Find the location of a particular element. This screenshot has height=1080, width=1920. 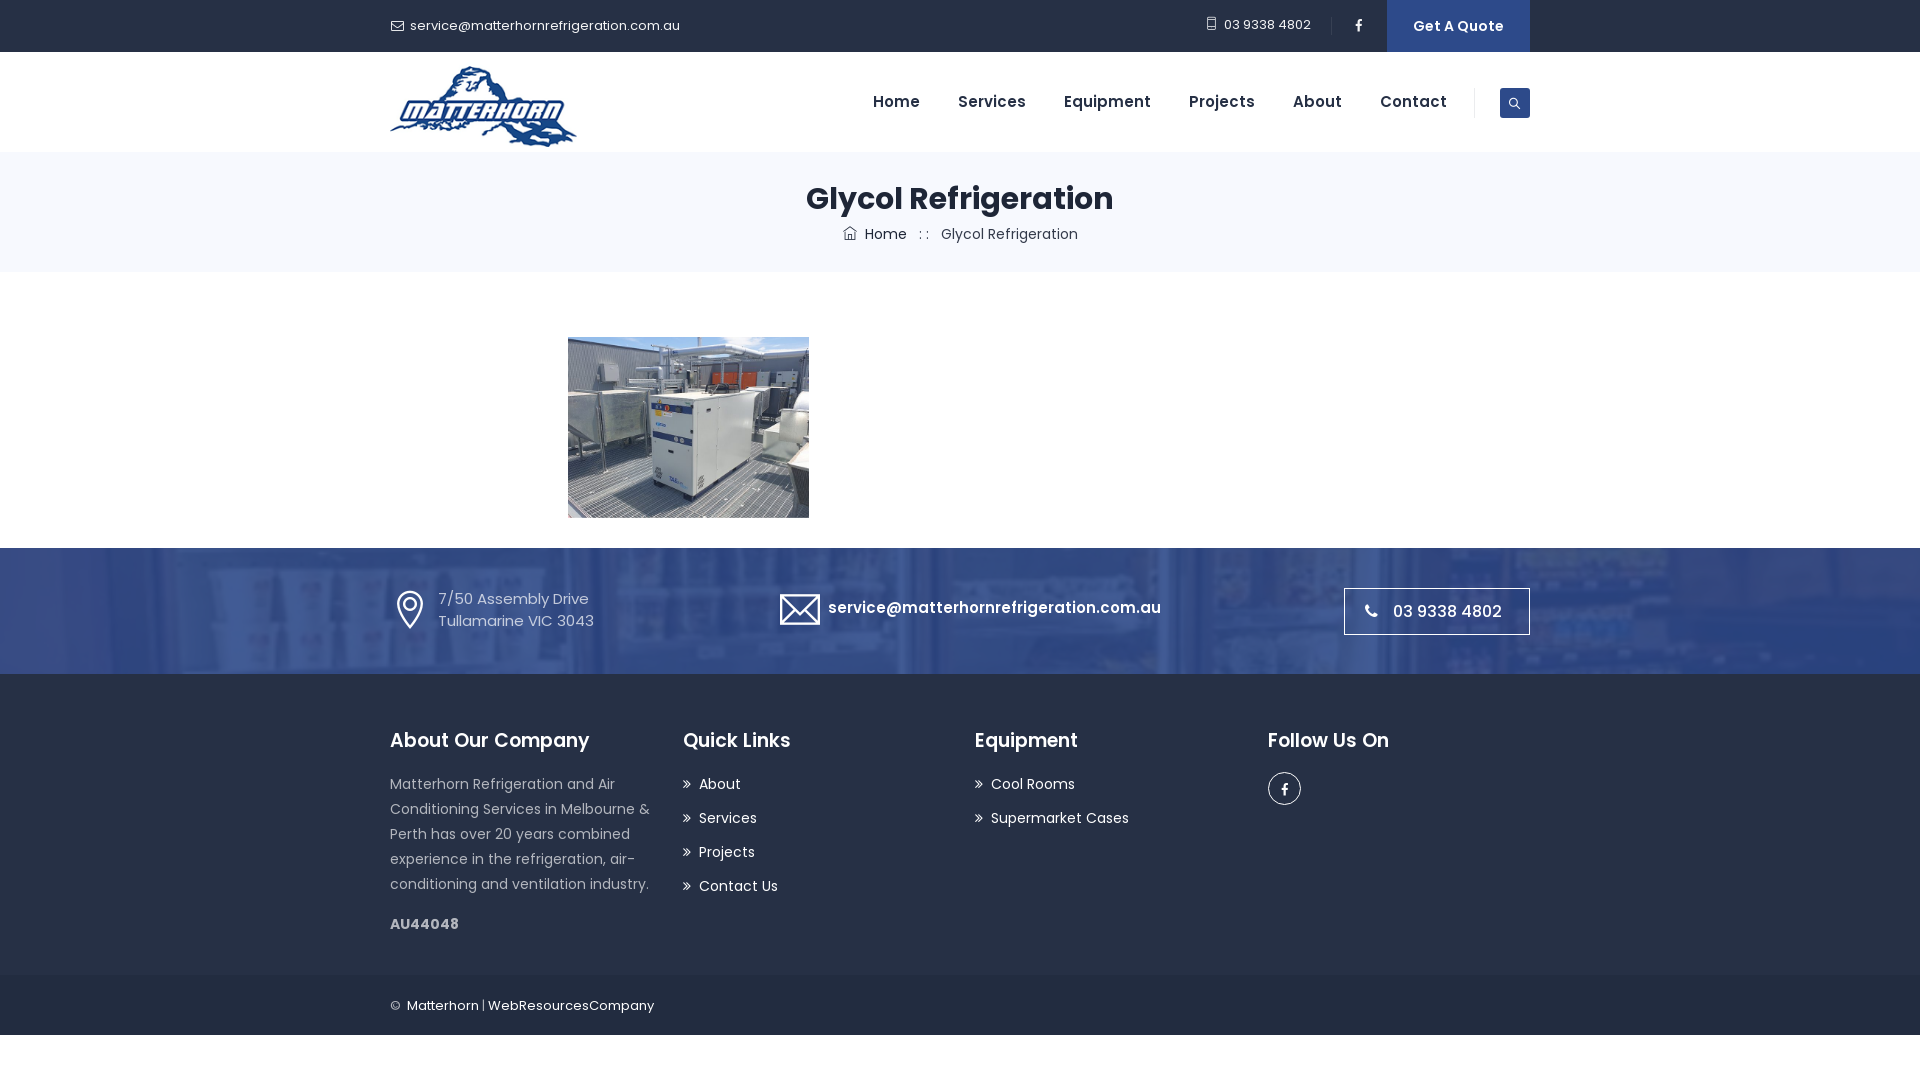

  Home is located at coordinates (874, 234).